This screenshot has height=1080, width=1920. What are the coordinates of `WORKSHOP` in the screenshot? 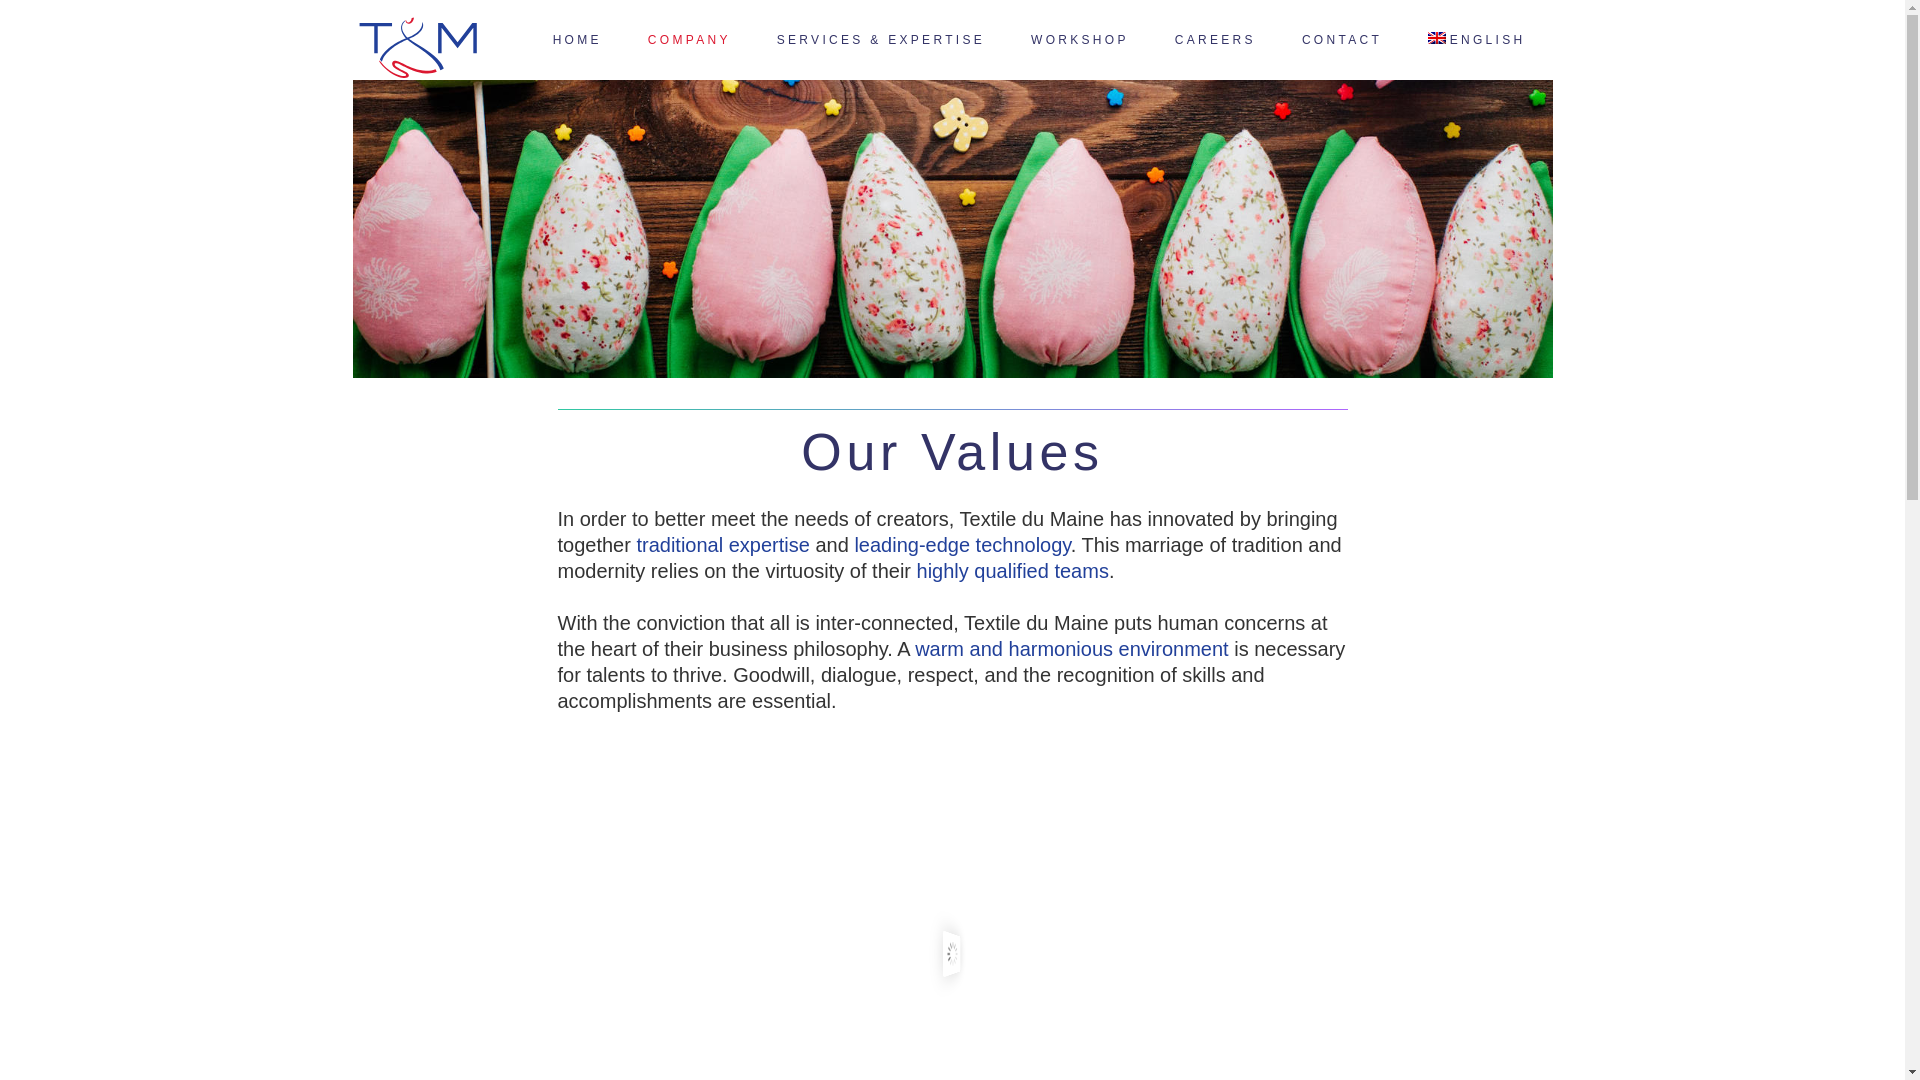 It's located at (1080, 40).